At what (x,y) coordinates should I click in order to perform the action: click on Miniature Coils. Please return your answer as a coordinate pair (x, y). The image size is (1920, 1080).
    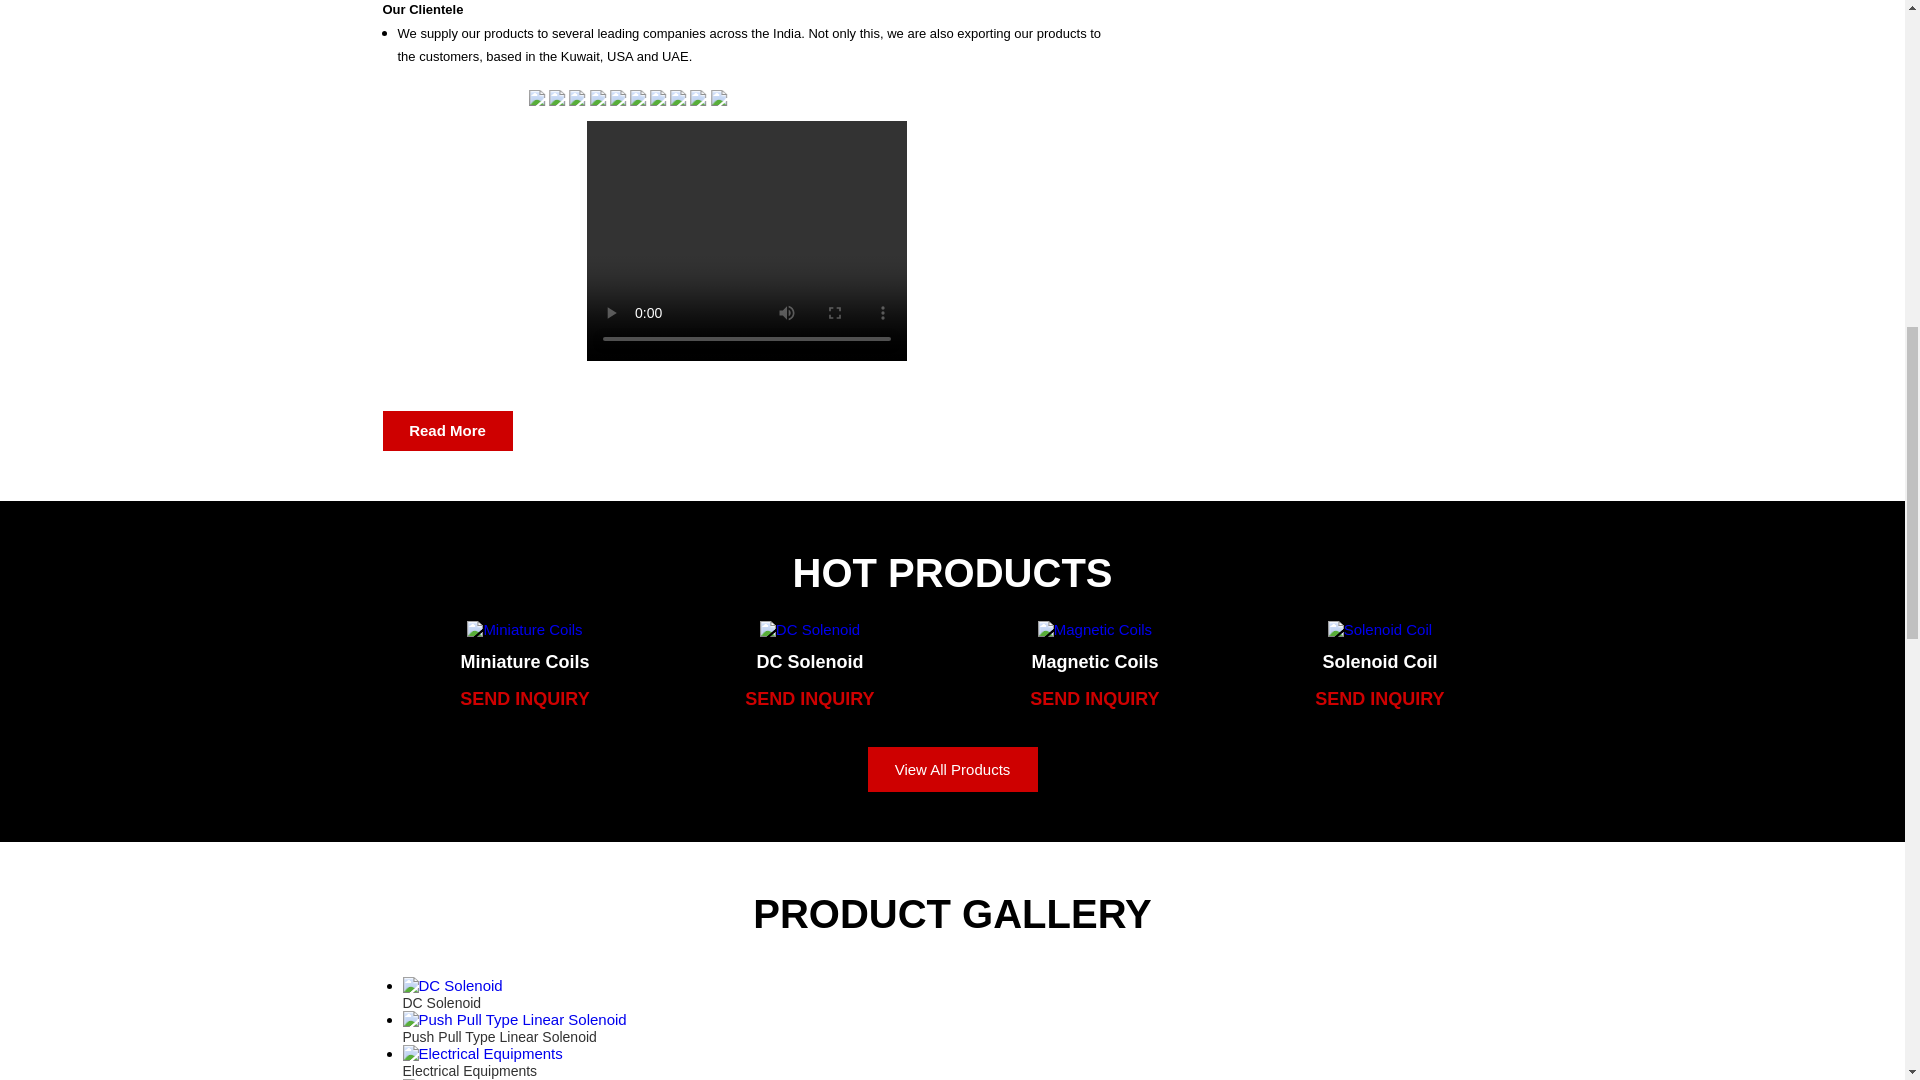
    Looking at the image, I should click on (524, 662).